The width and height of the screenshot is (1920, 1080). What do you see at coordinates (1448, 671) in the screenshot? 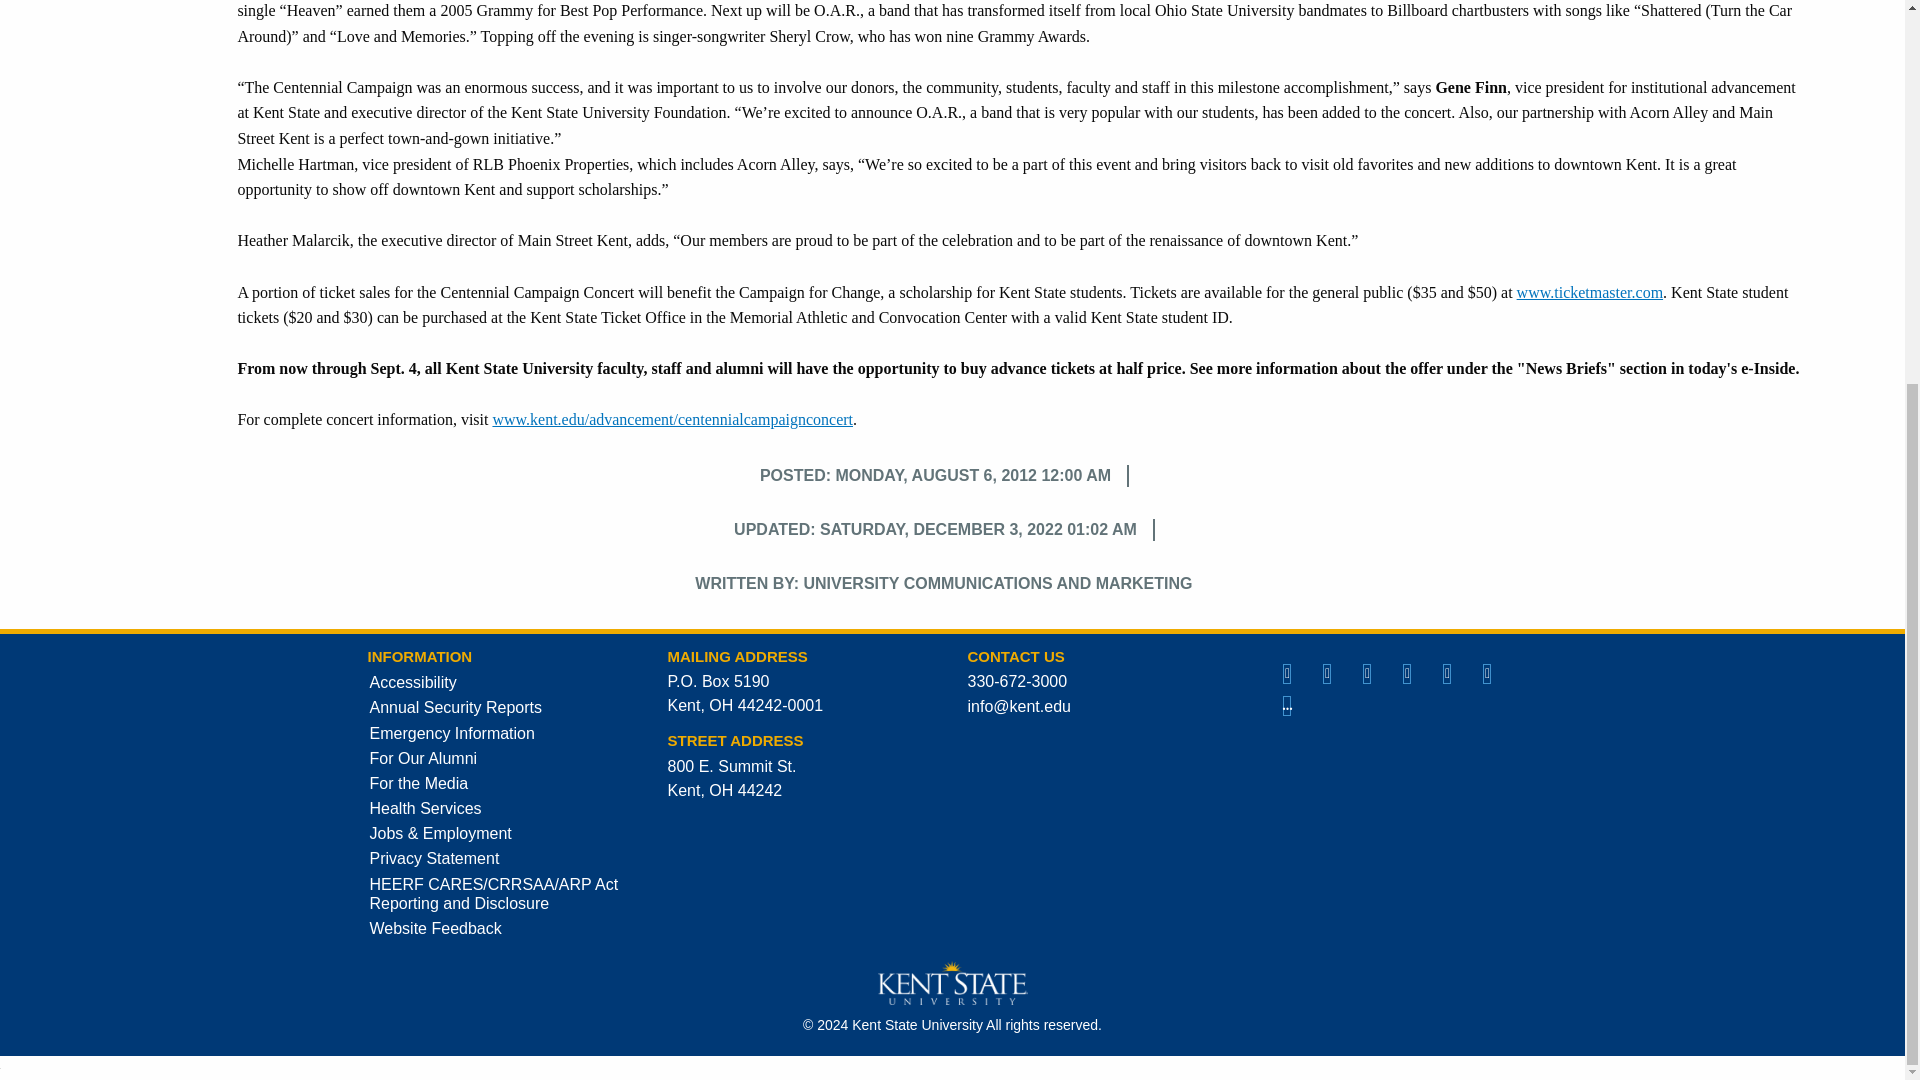
I see `Kent State Kent Campus - Facebook` at bounding box center [1448, 671].